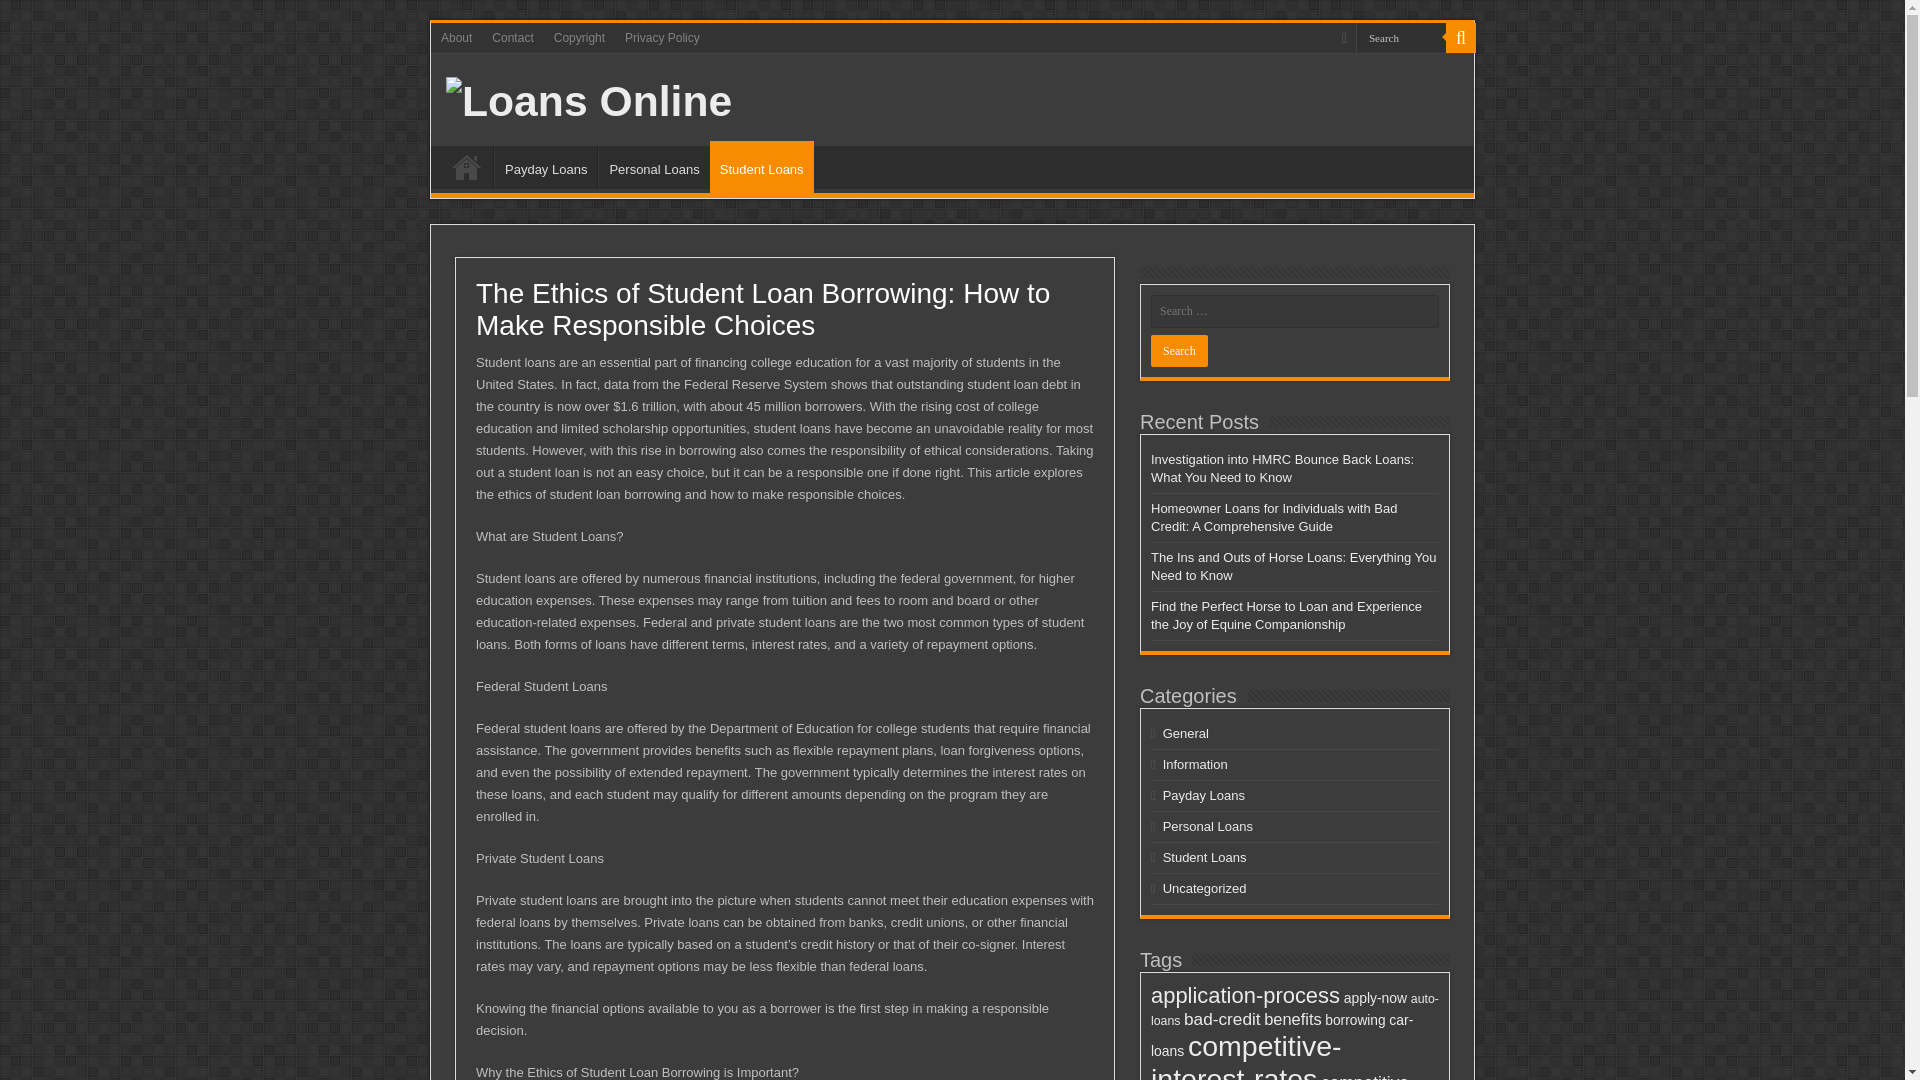 Image resolution: width=1920 pixels, height=1080 pixels. I want to click on Payday Loans, so click(1204, 796).